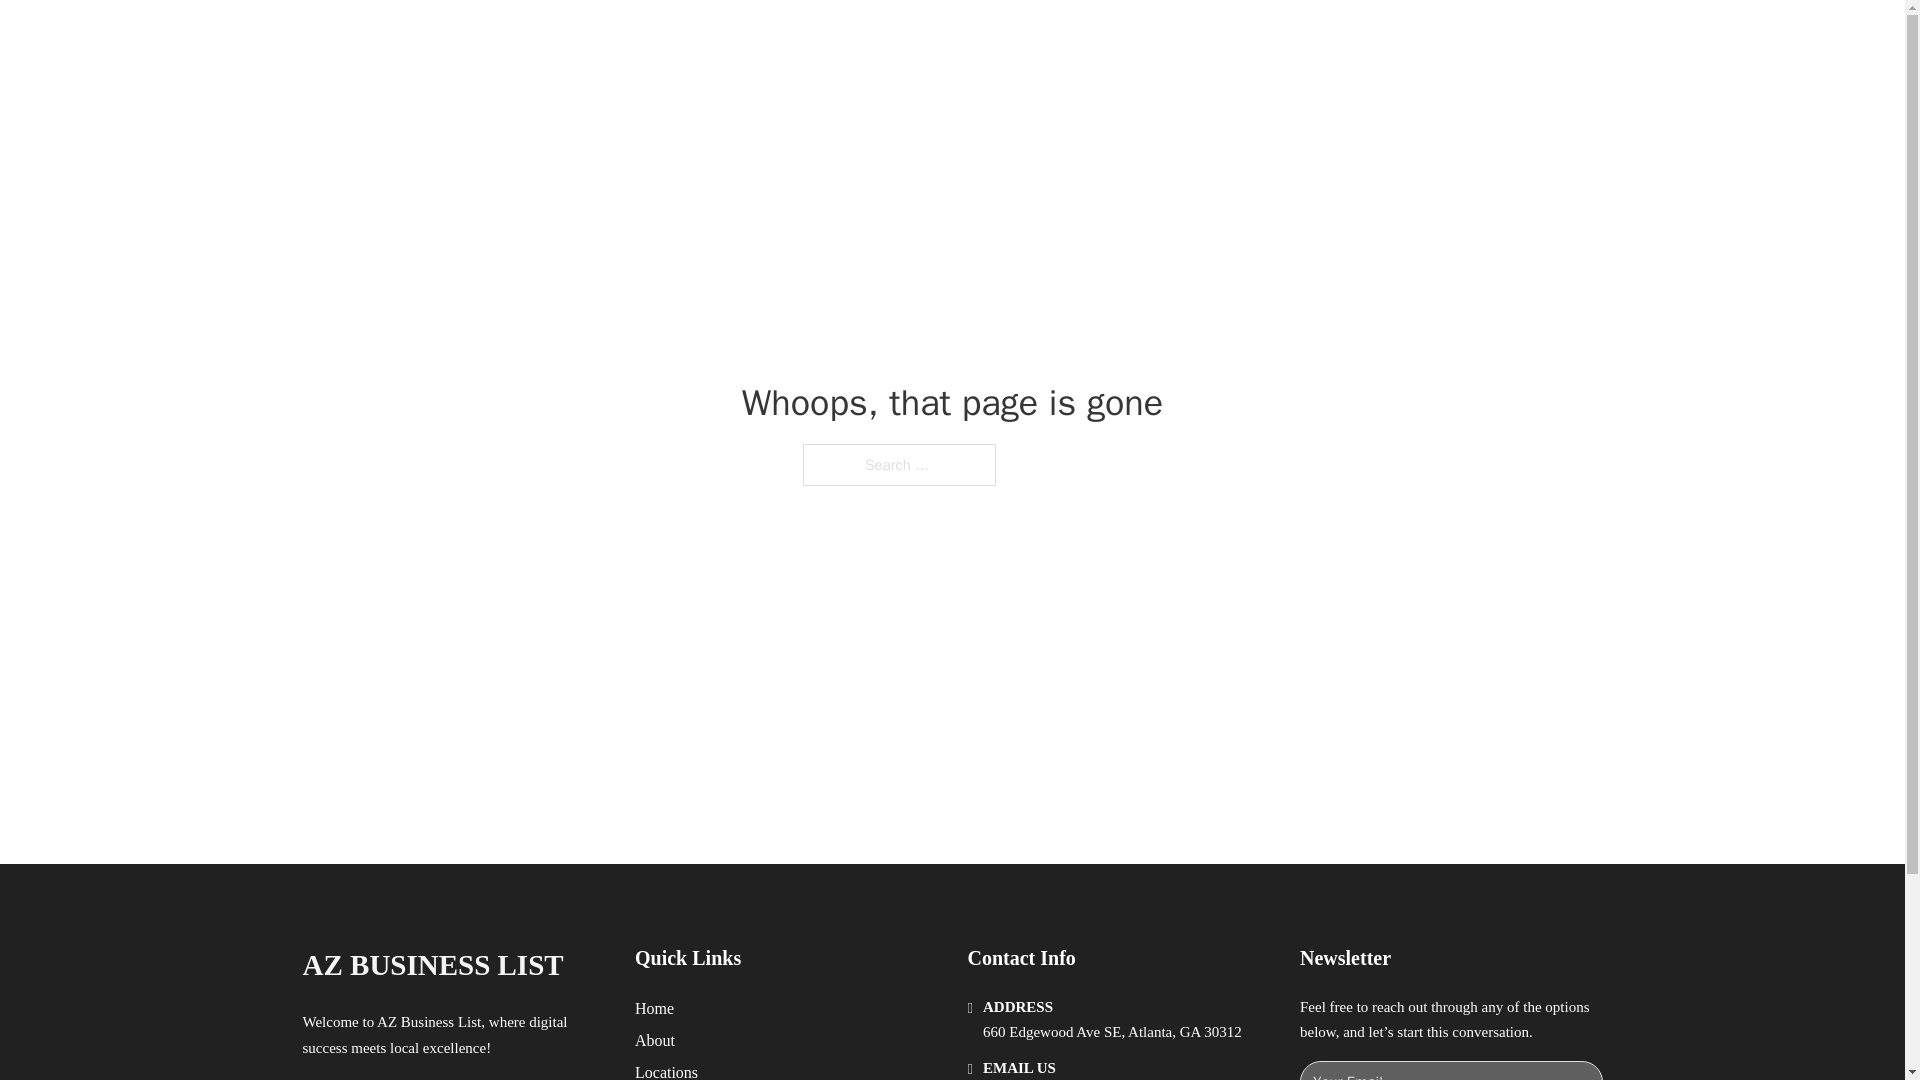 The width and height of the screenshot is (1920, 1080). Describe the element at coordinates (1306, 38) in the screenshot. I see `LOCATIONS` at that location.